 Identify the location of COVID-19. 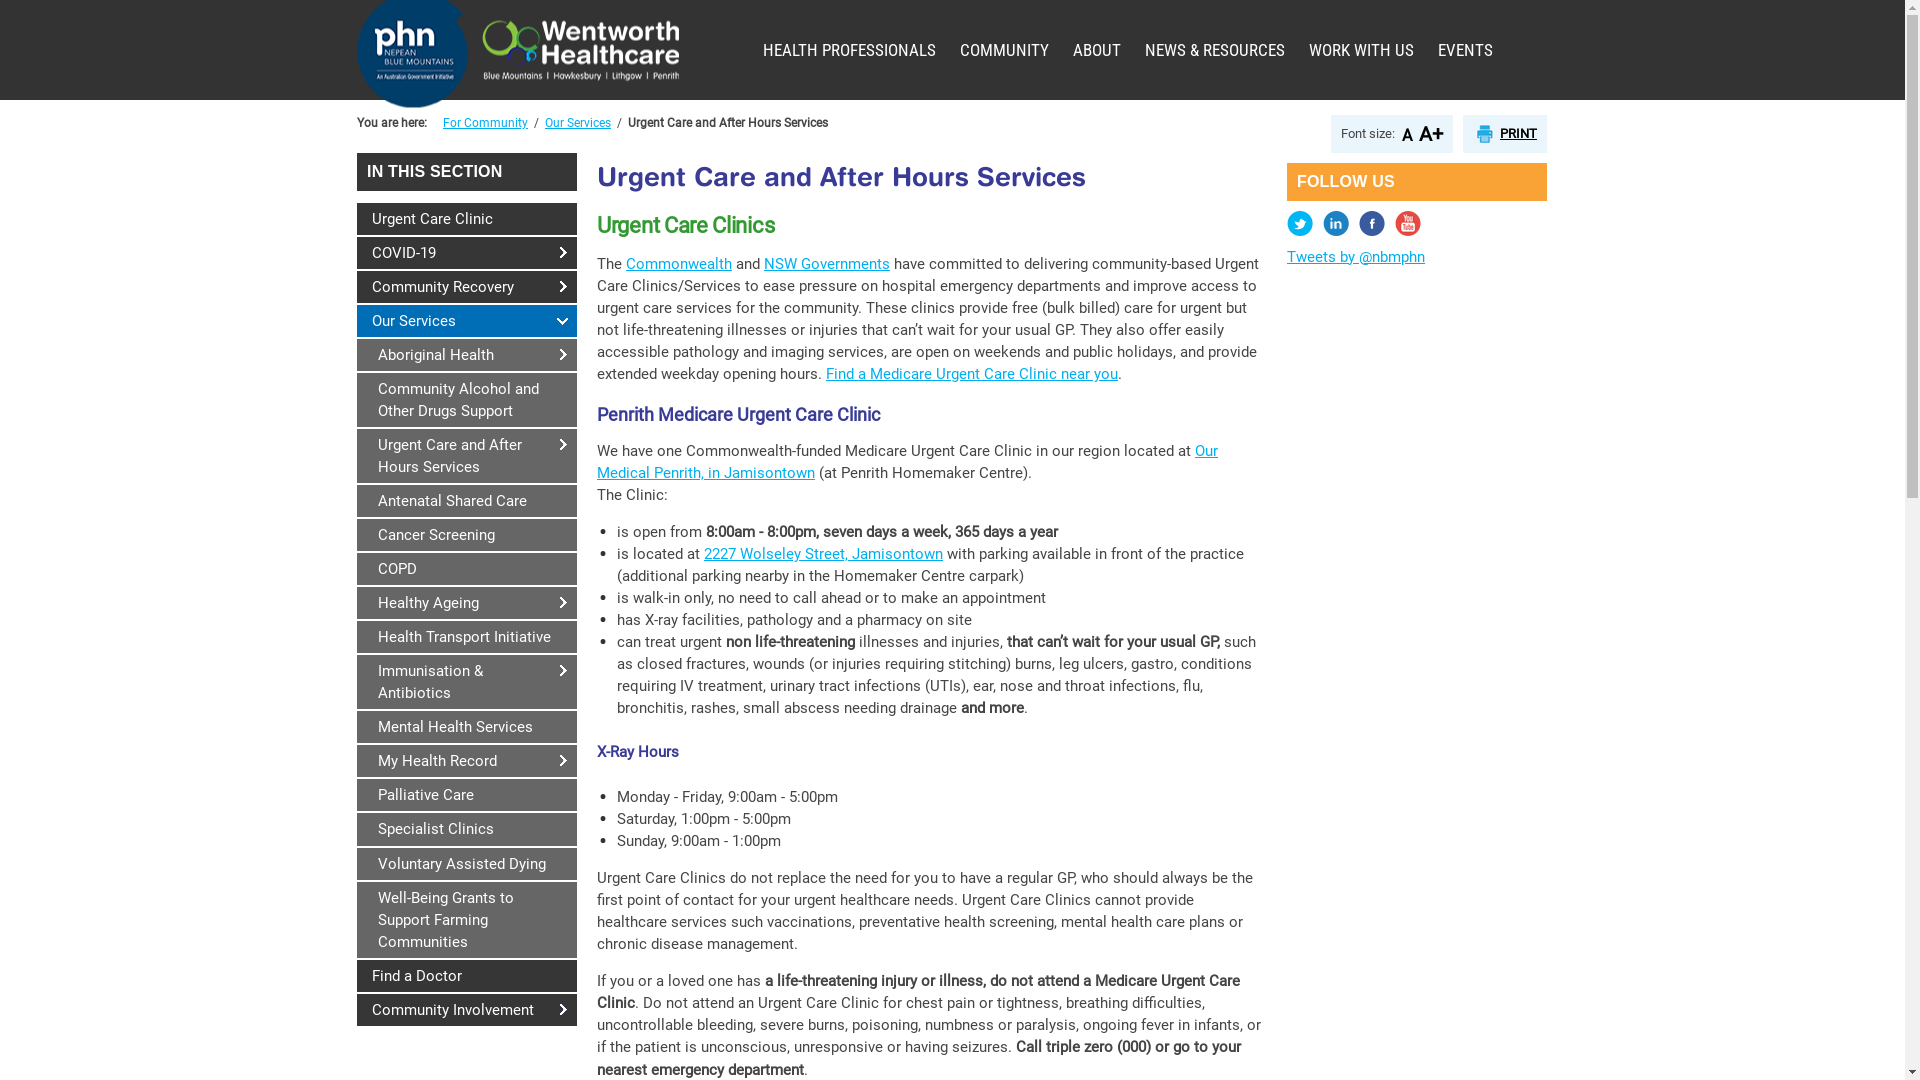
(467, 253).